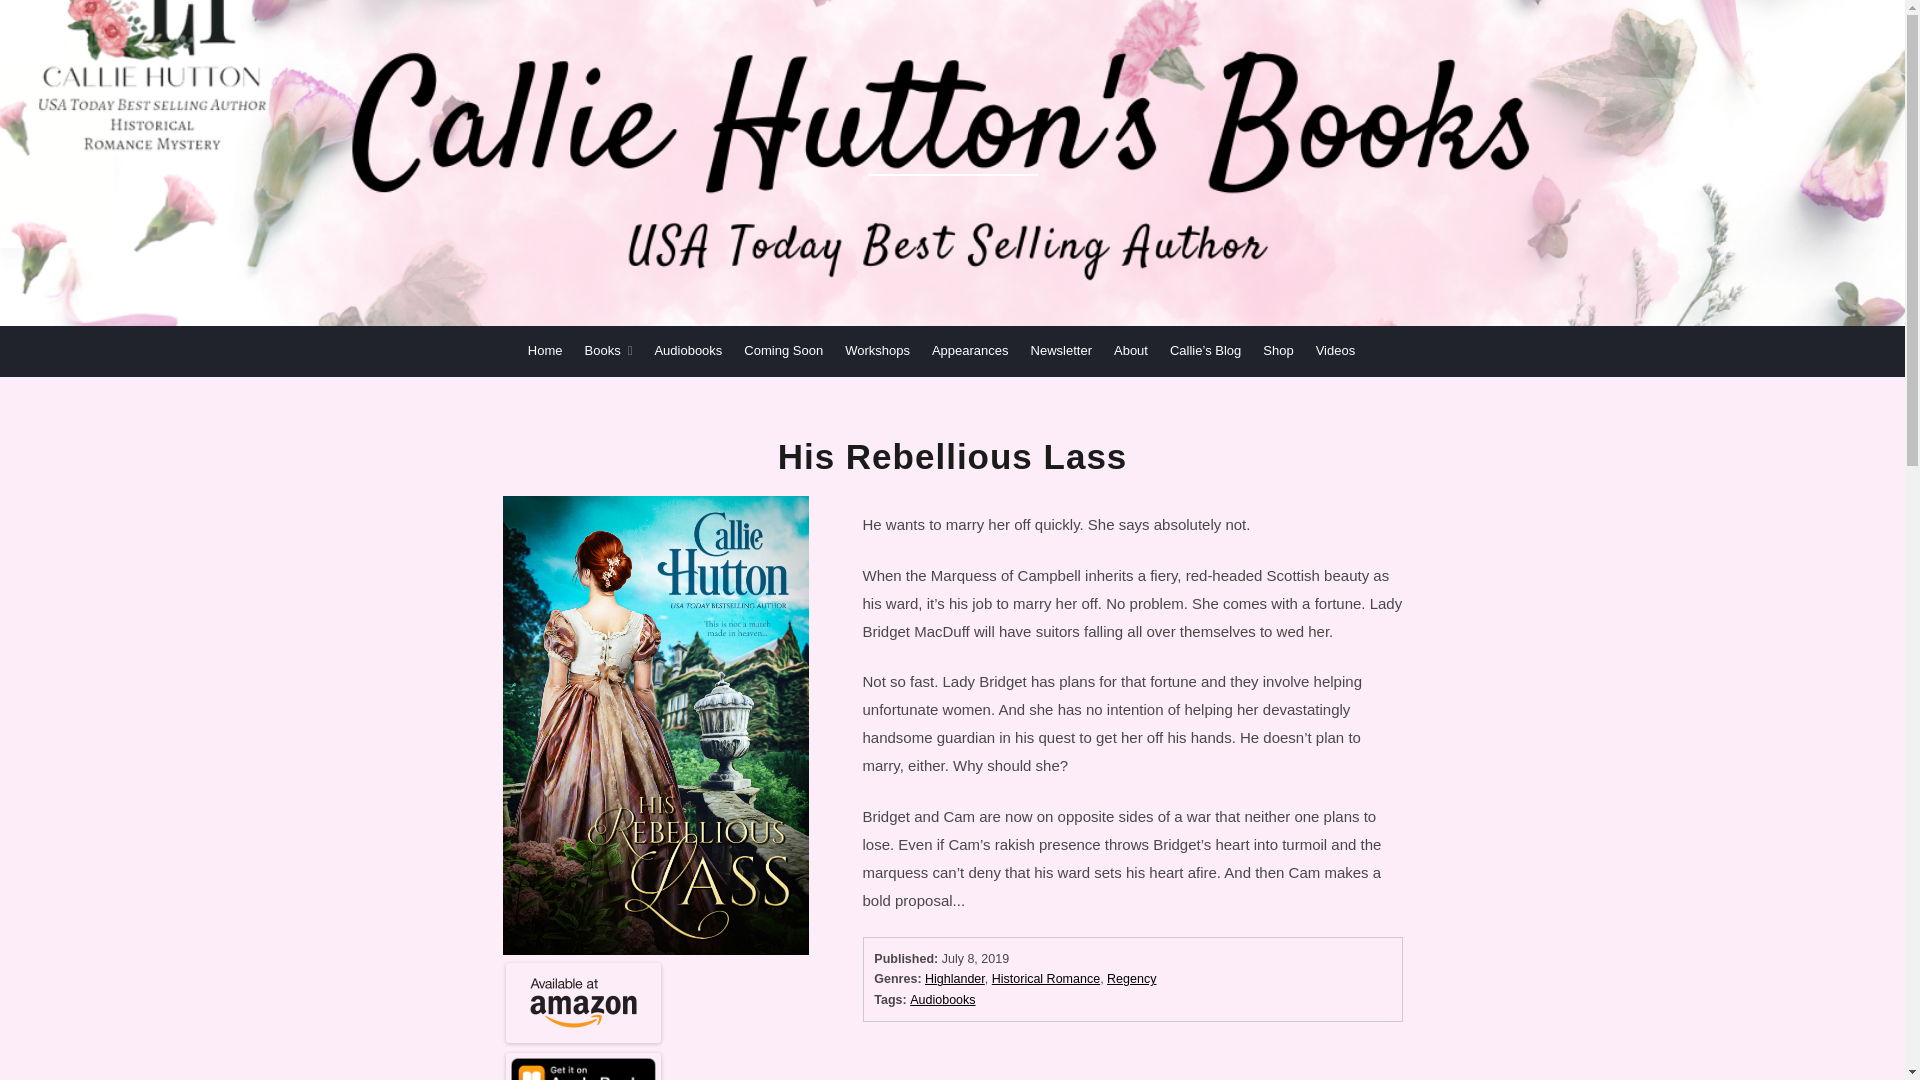 This screenshot has height=1080, width=1920. What do you see at coordinates (877, 350) in the screenshot?
I see `Workshops` at bounding box center [877, 350].